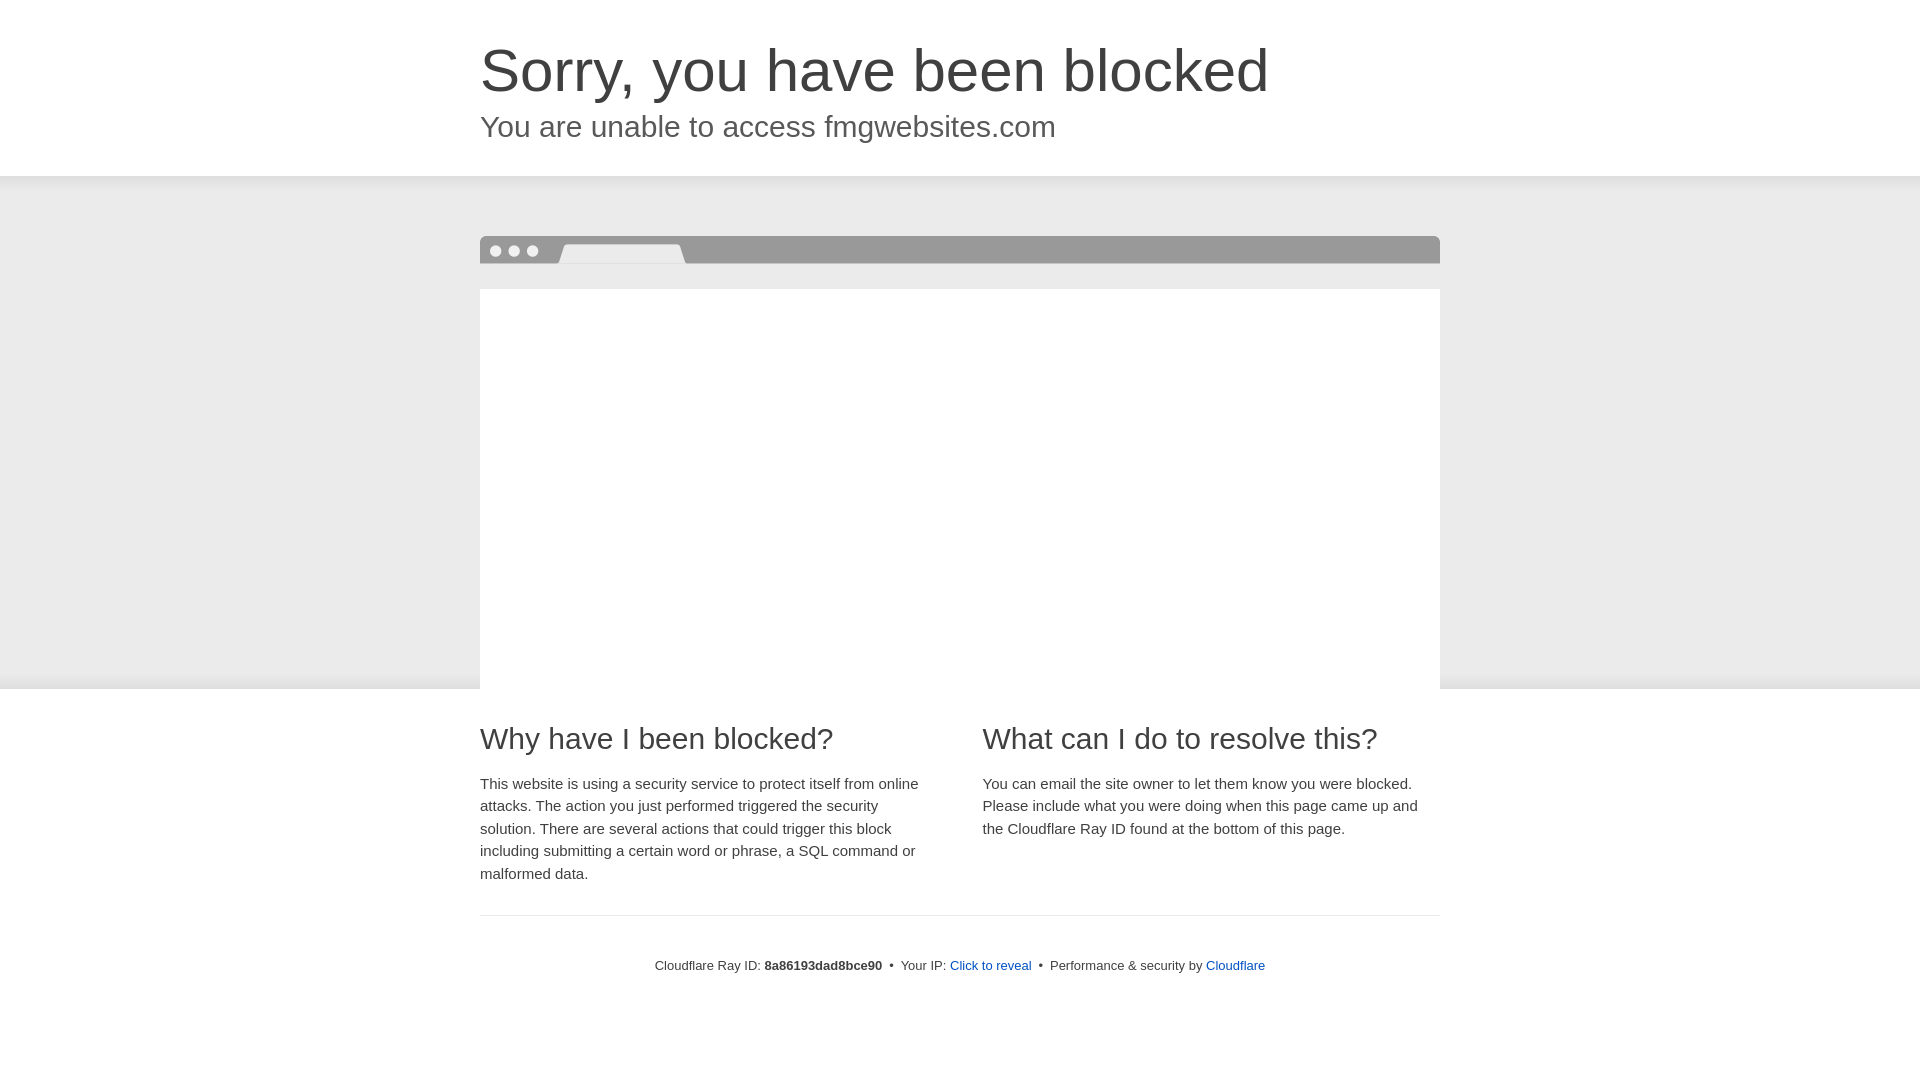 Image resolution: width=1920 pixels, height=1080 pixels. What do you see at coordinates (1235, 965) in the screenshot?
I see `Cloudflare` at bounding box center [1235, 965].